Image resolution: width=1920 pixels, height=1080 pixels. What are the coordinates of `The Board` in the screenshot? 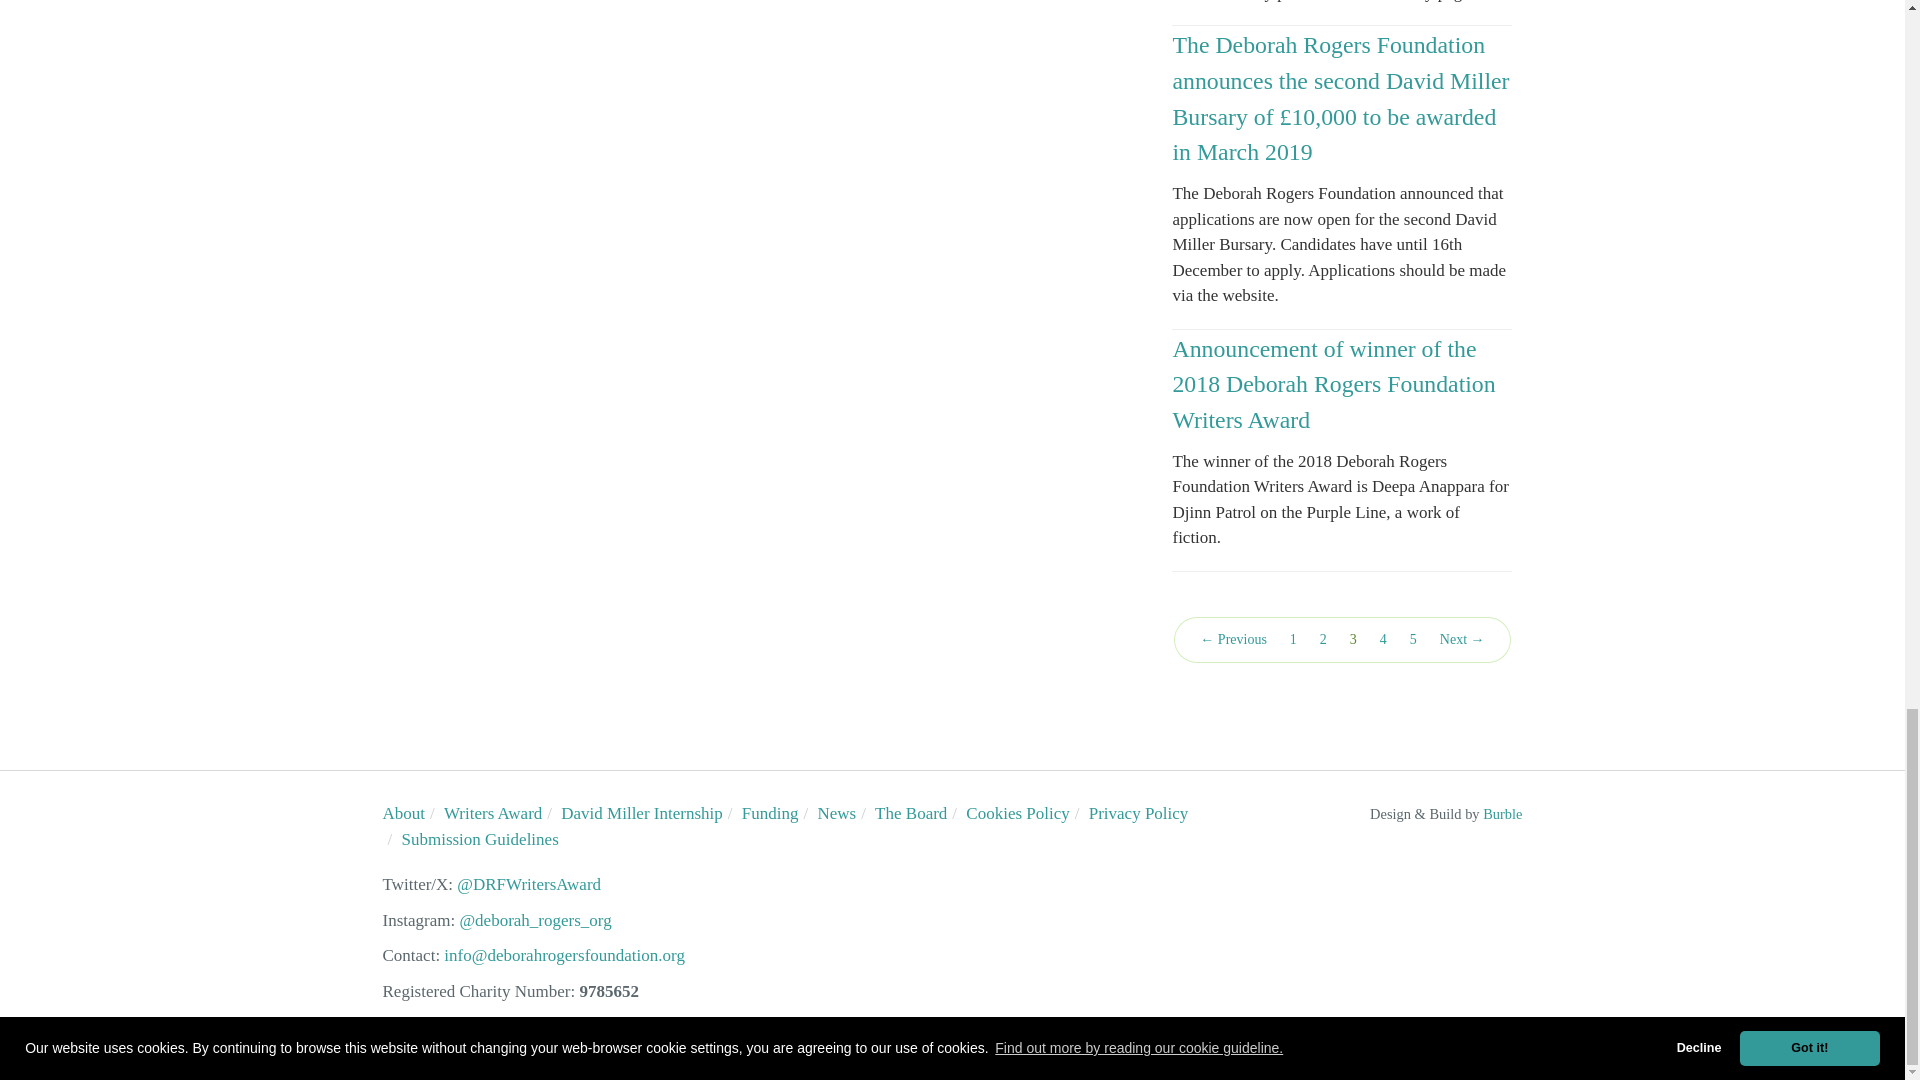 It's located at (910, 812).